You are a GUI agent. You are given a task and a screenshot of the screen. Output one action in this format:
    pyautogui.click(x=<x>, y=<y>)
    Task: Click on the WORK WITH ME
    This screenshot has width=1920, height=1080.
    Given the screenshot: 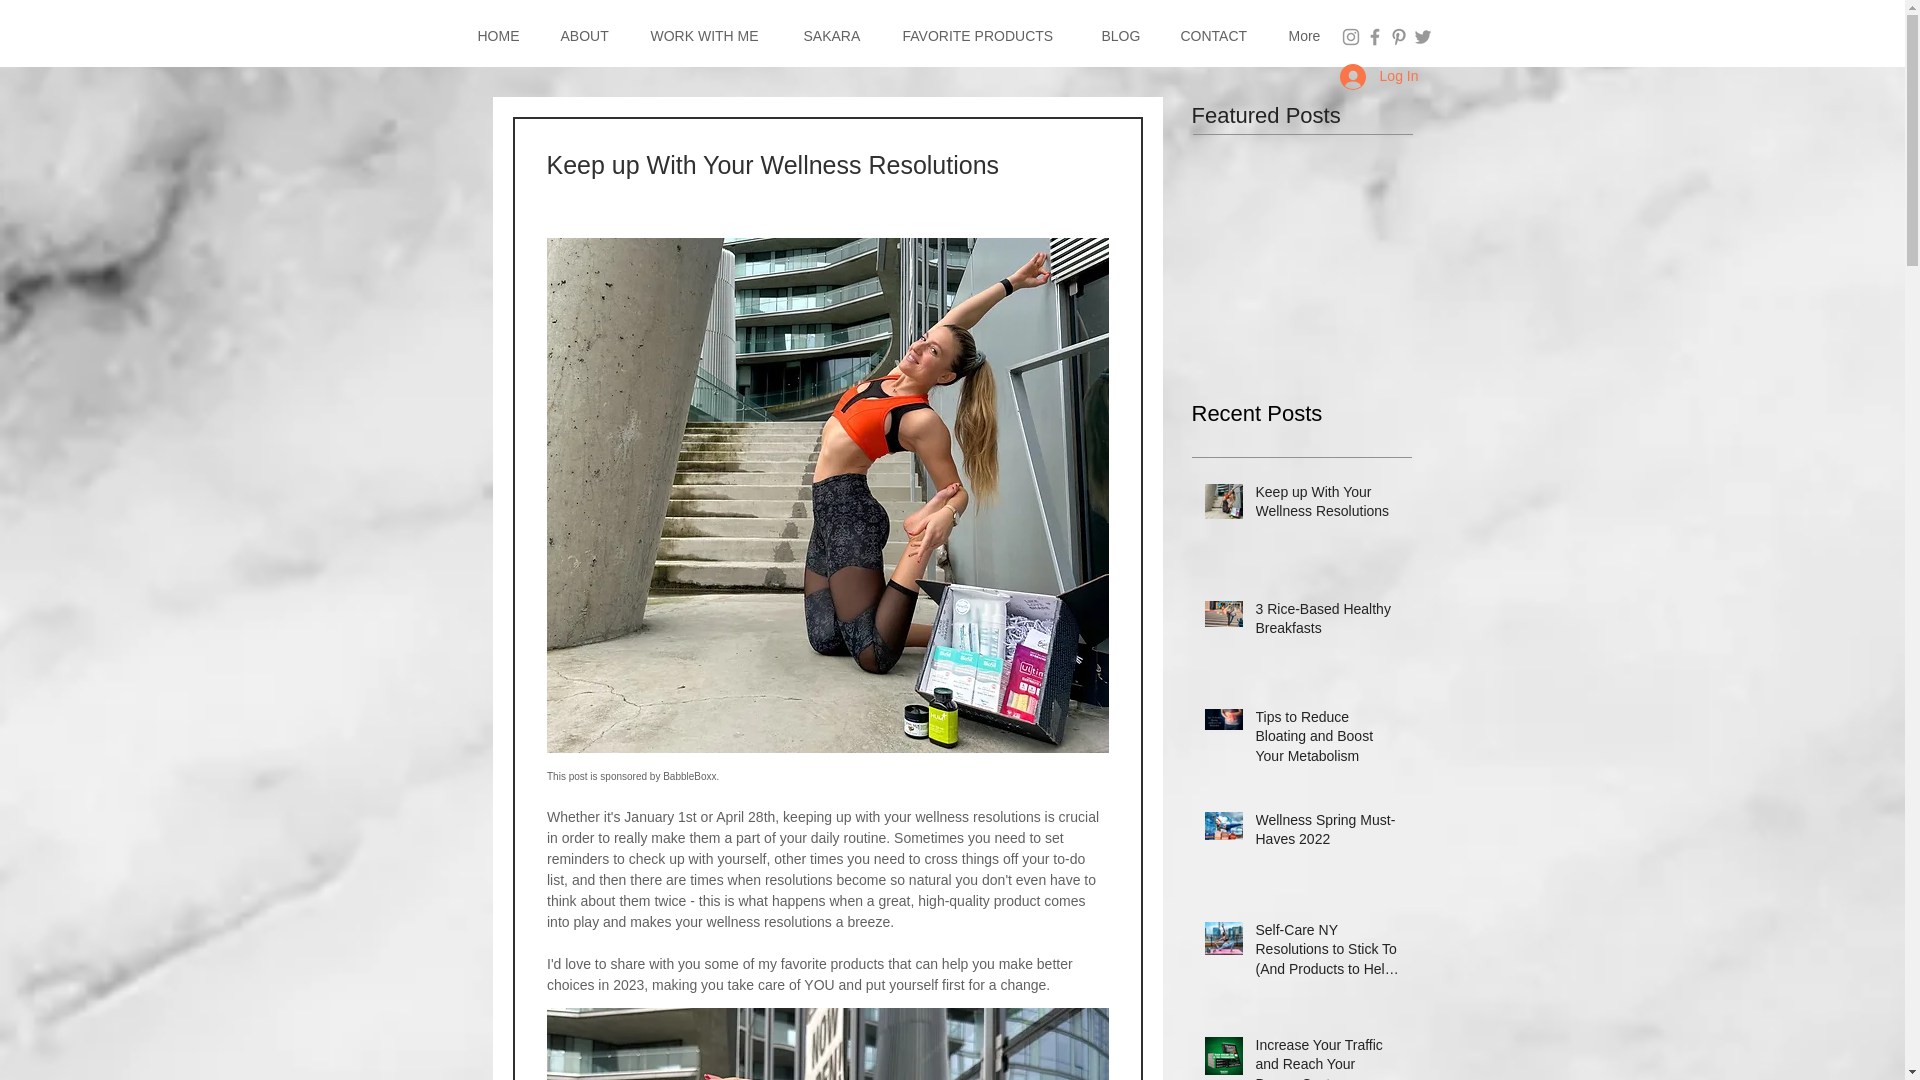 What is the action you would take?
    pyautogui.click(x=712, y=36)
    